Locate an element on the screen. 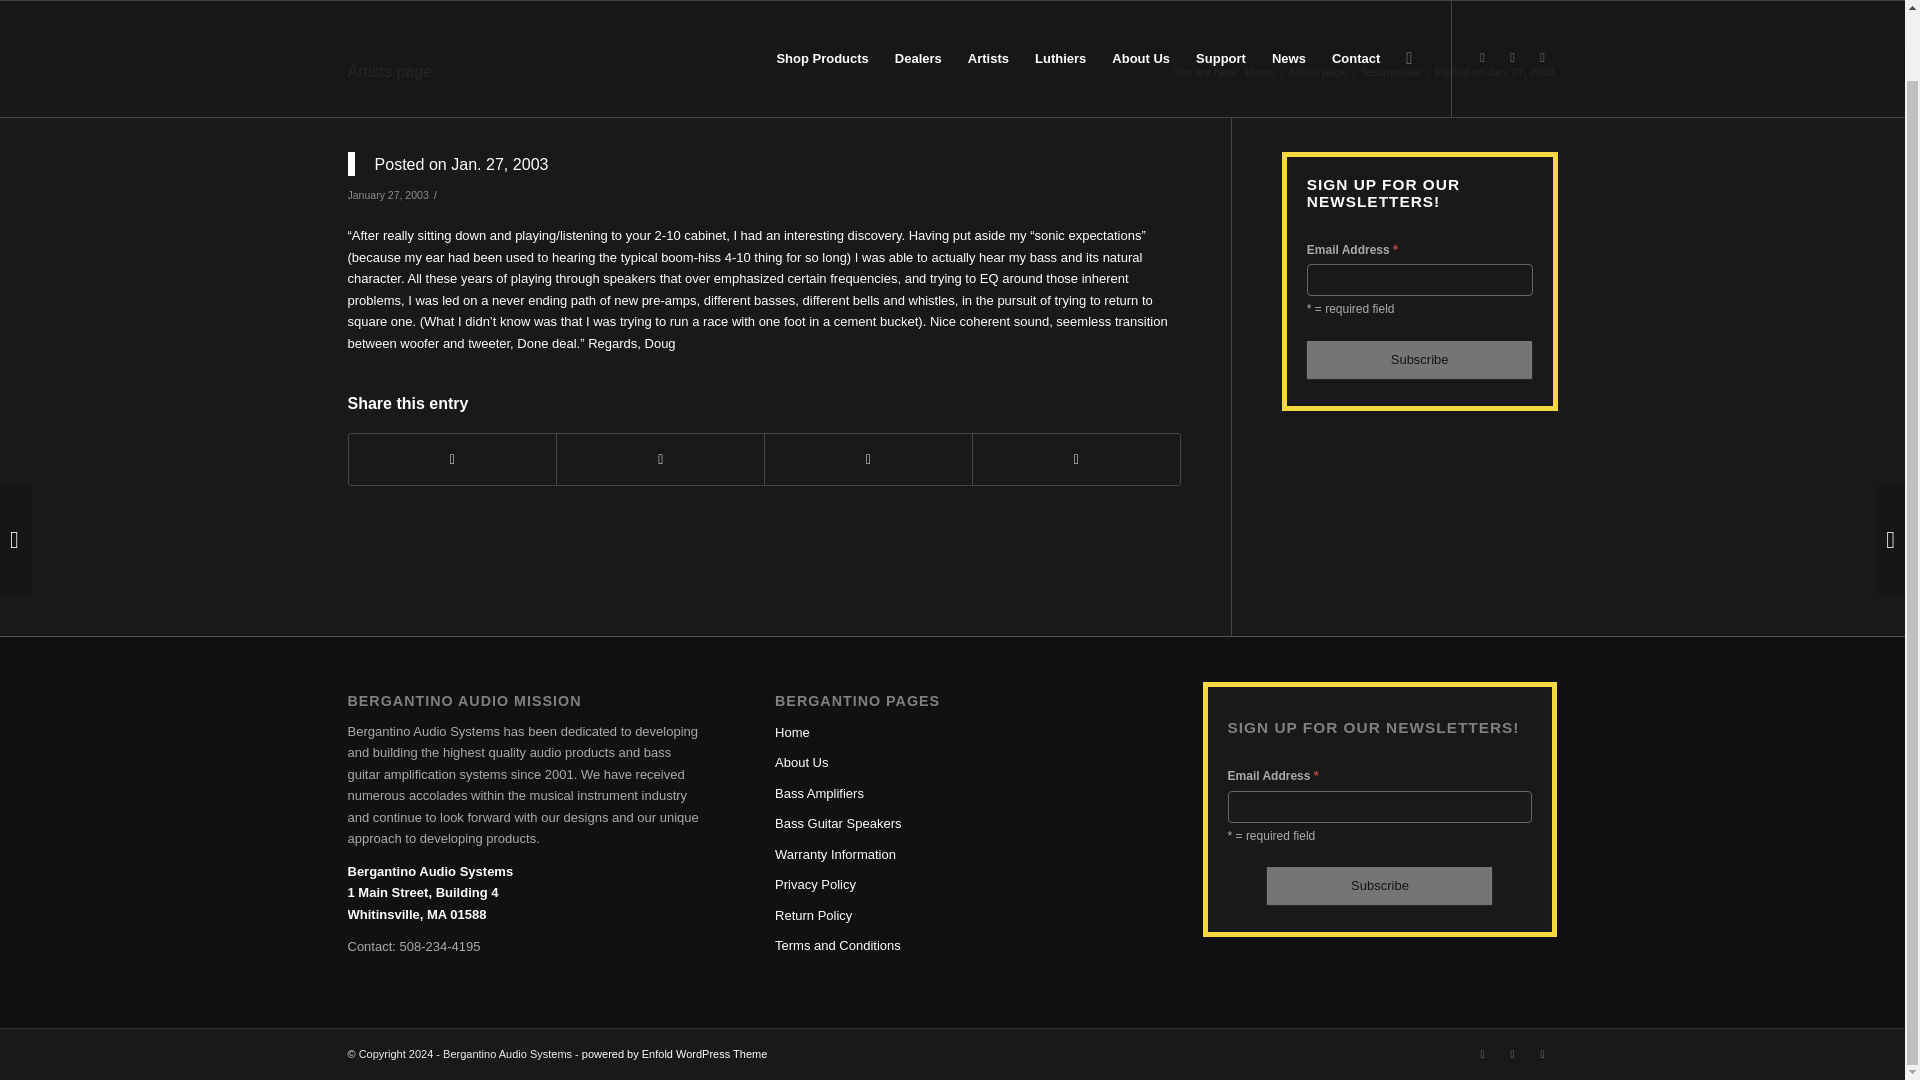 The height and width of the screenshot is (1080, 1920). Artists page is located at coordinates (1318, 72).